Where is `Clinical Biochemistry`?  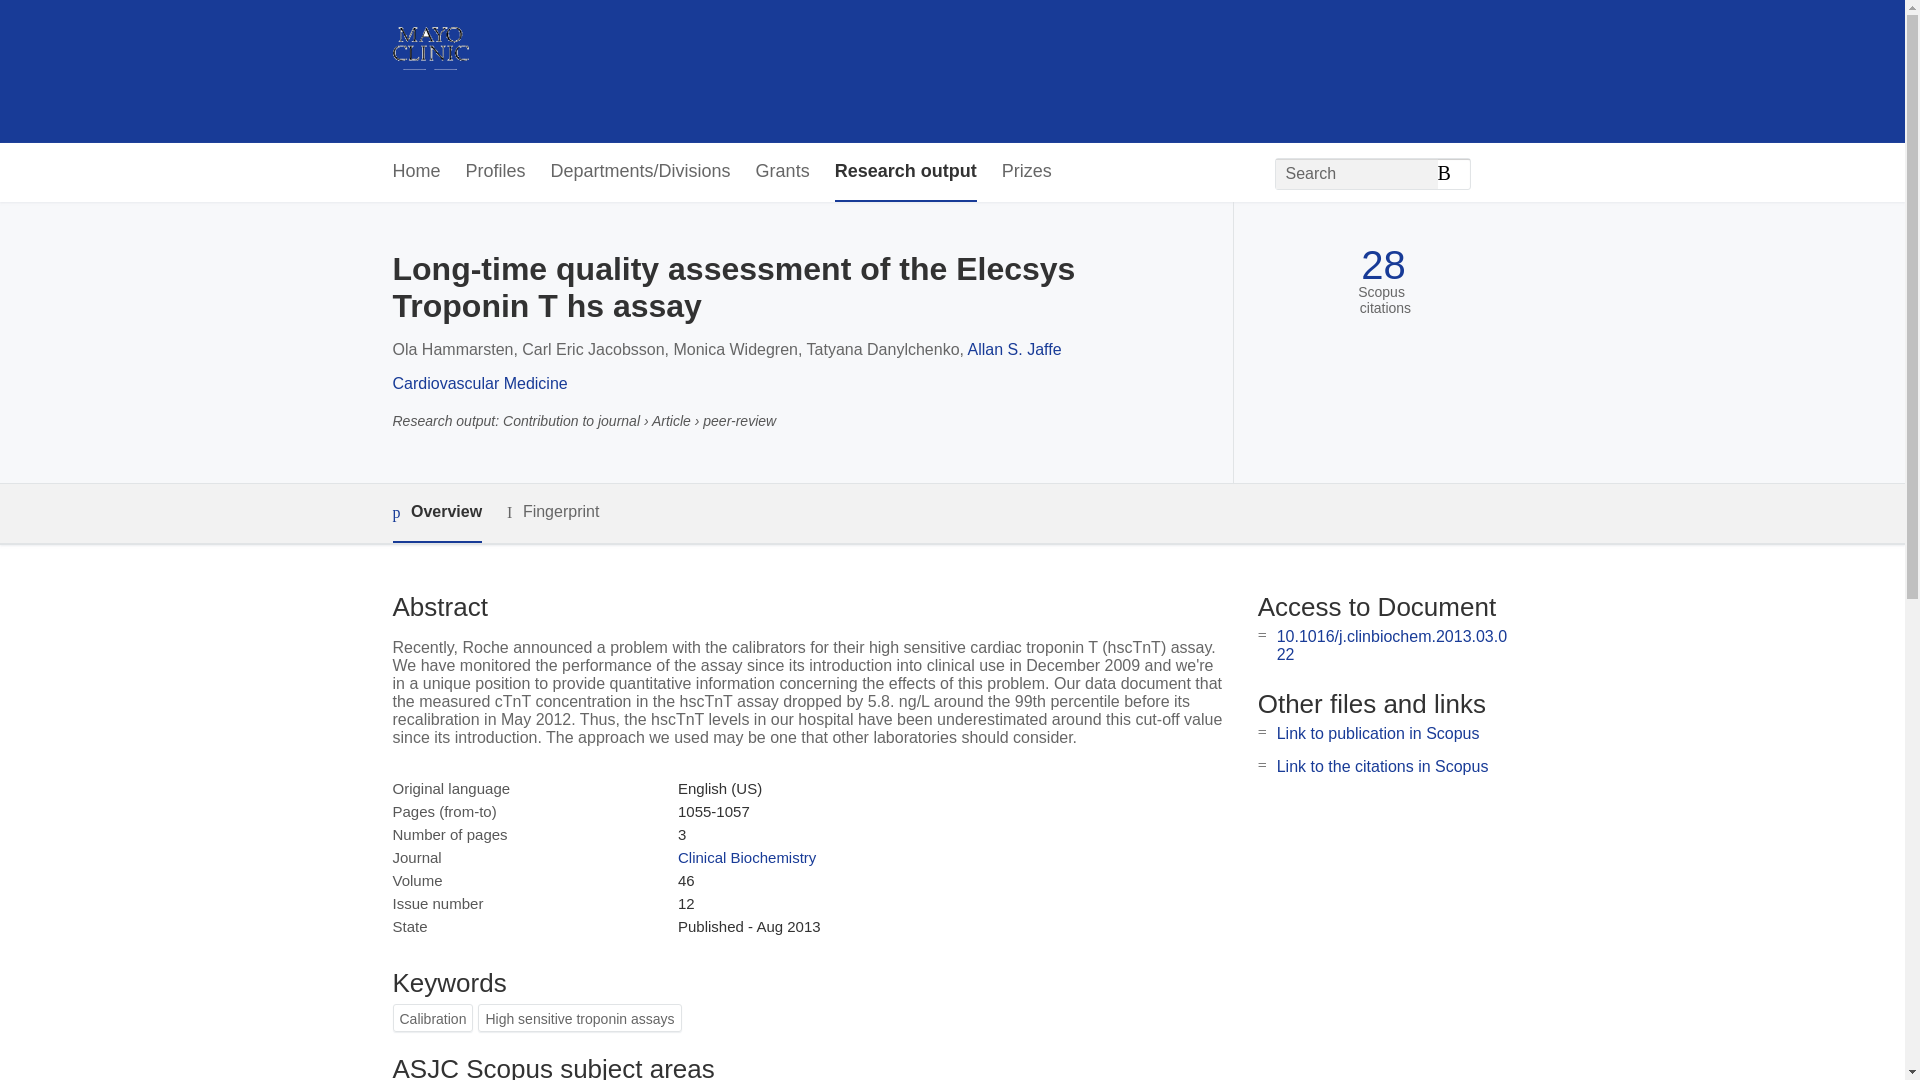
Clinical Biochemistry is located at coordinates (746, 857).